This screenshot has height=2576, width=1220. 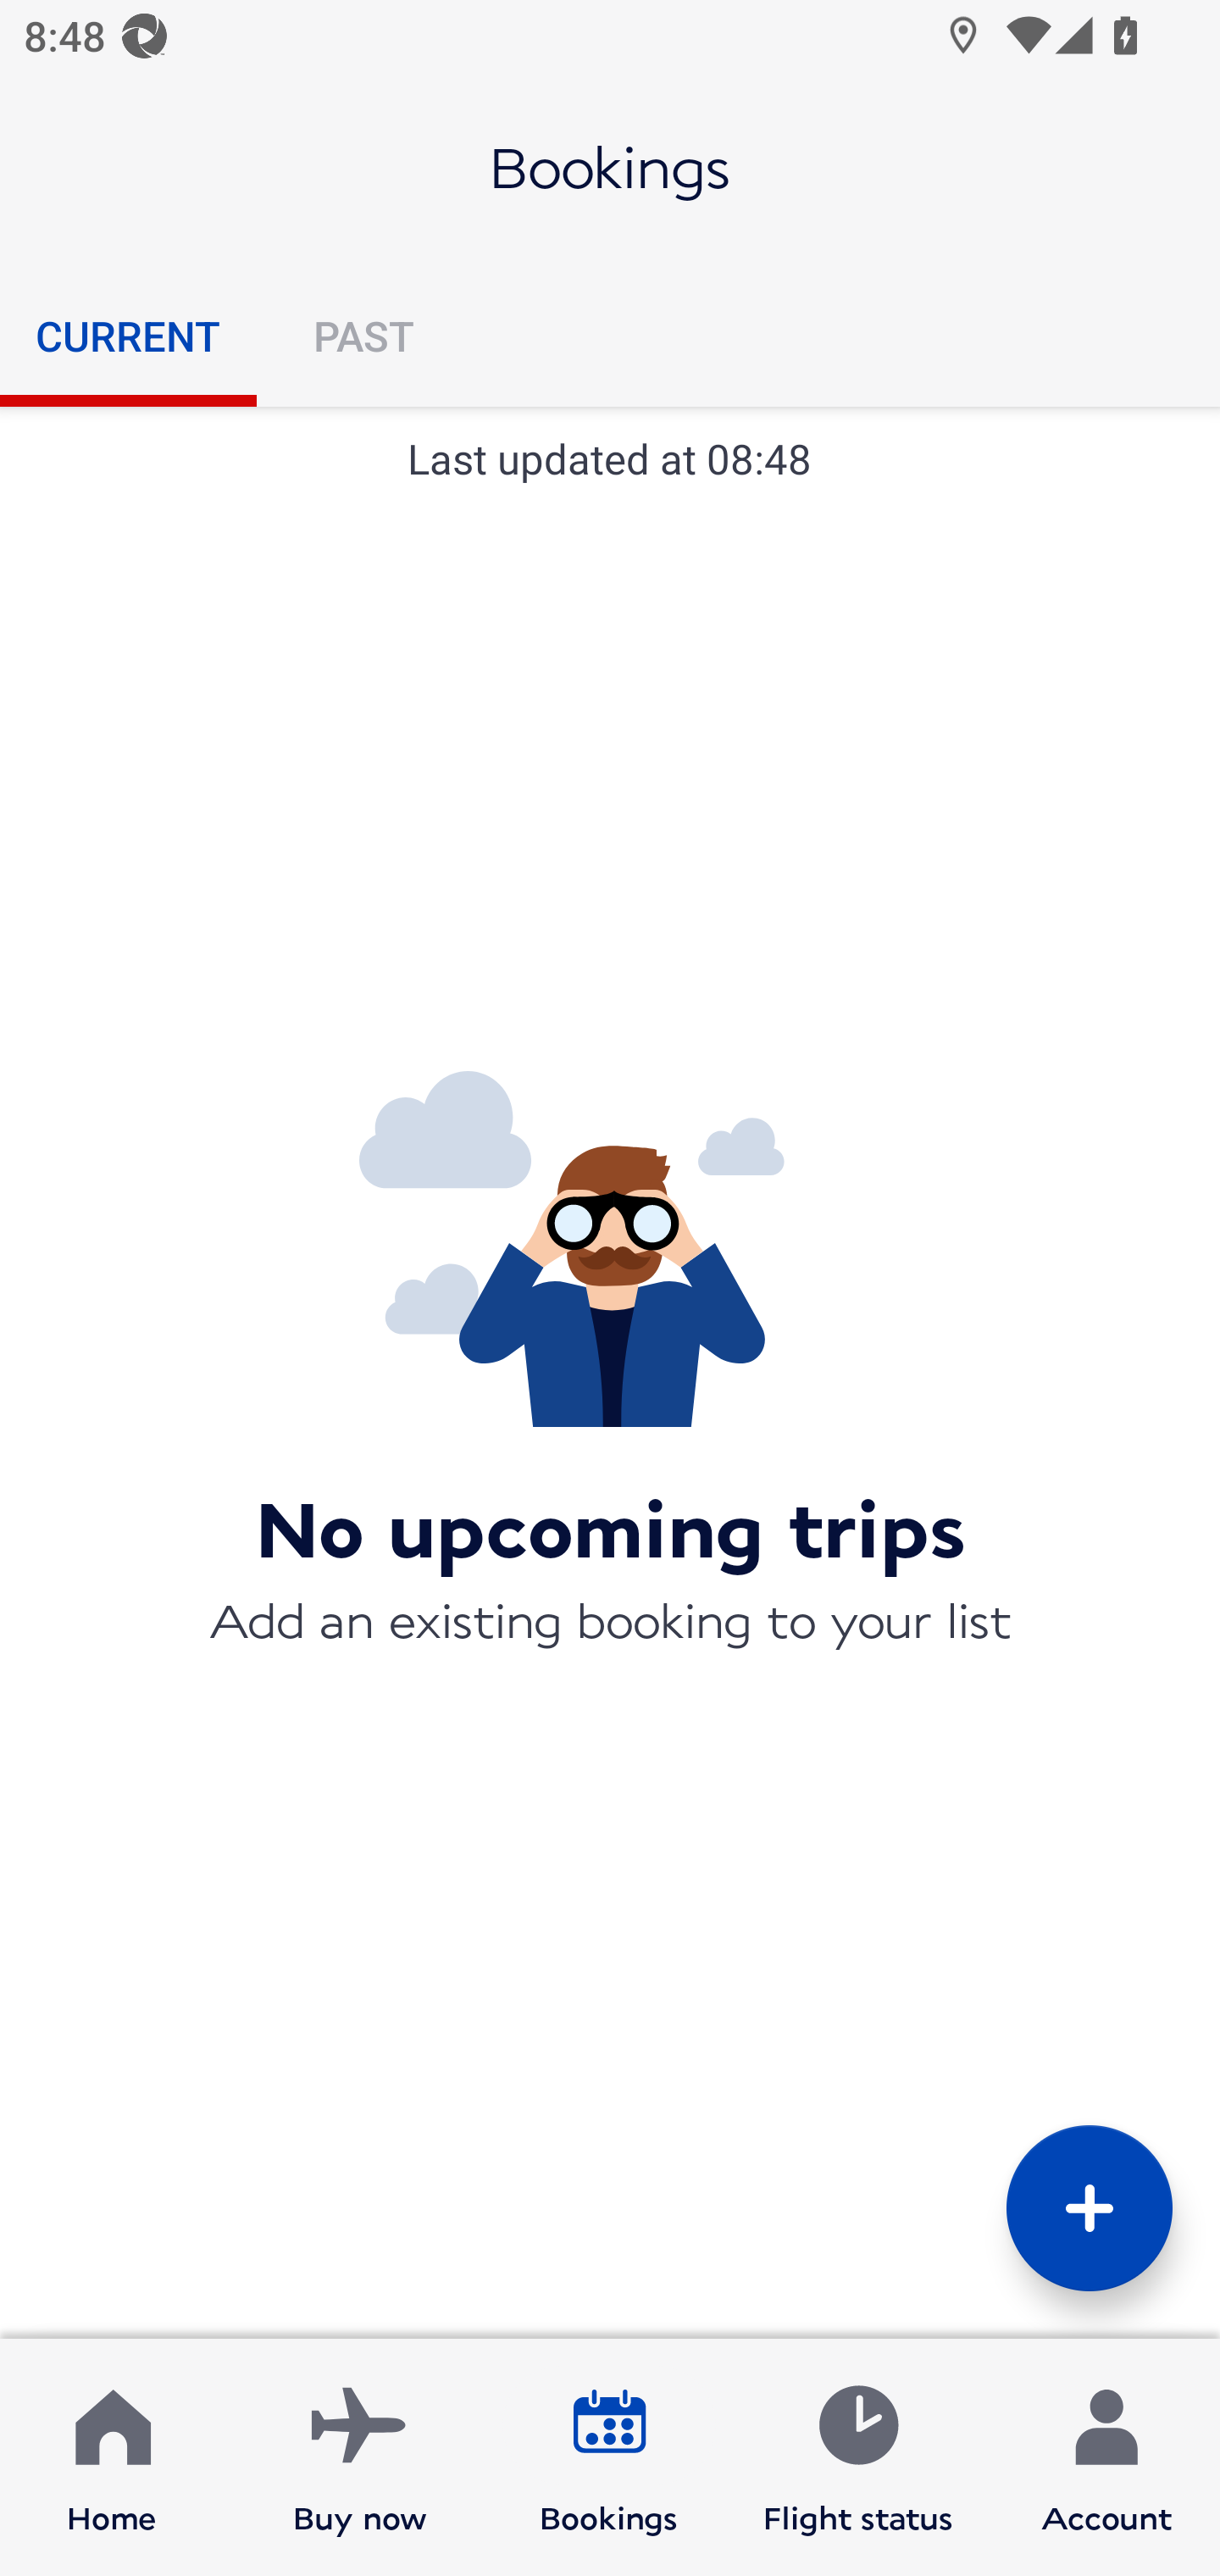 What do you see at coordinates (1106, 2457) in the screenshot?
I see `Account` at bounding box center [1106, 2457].